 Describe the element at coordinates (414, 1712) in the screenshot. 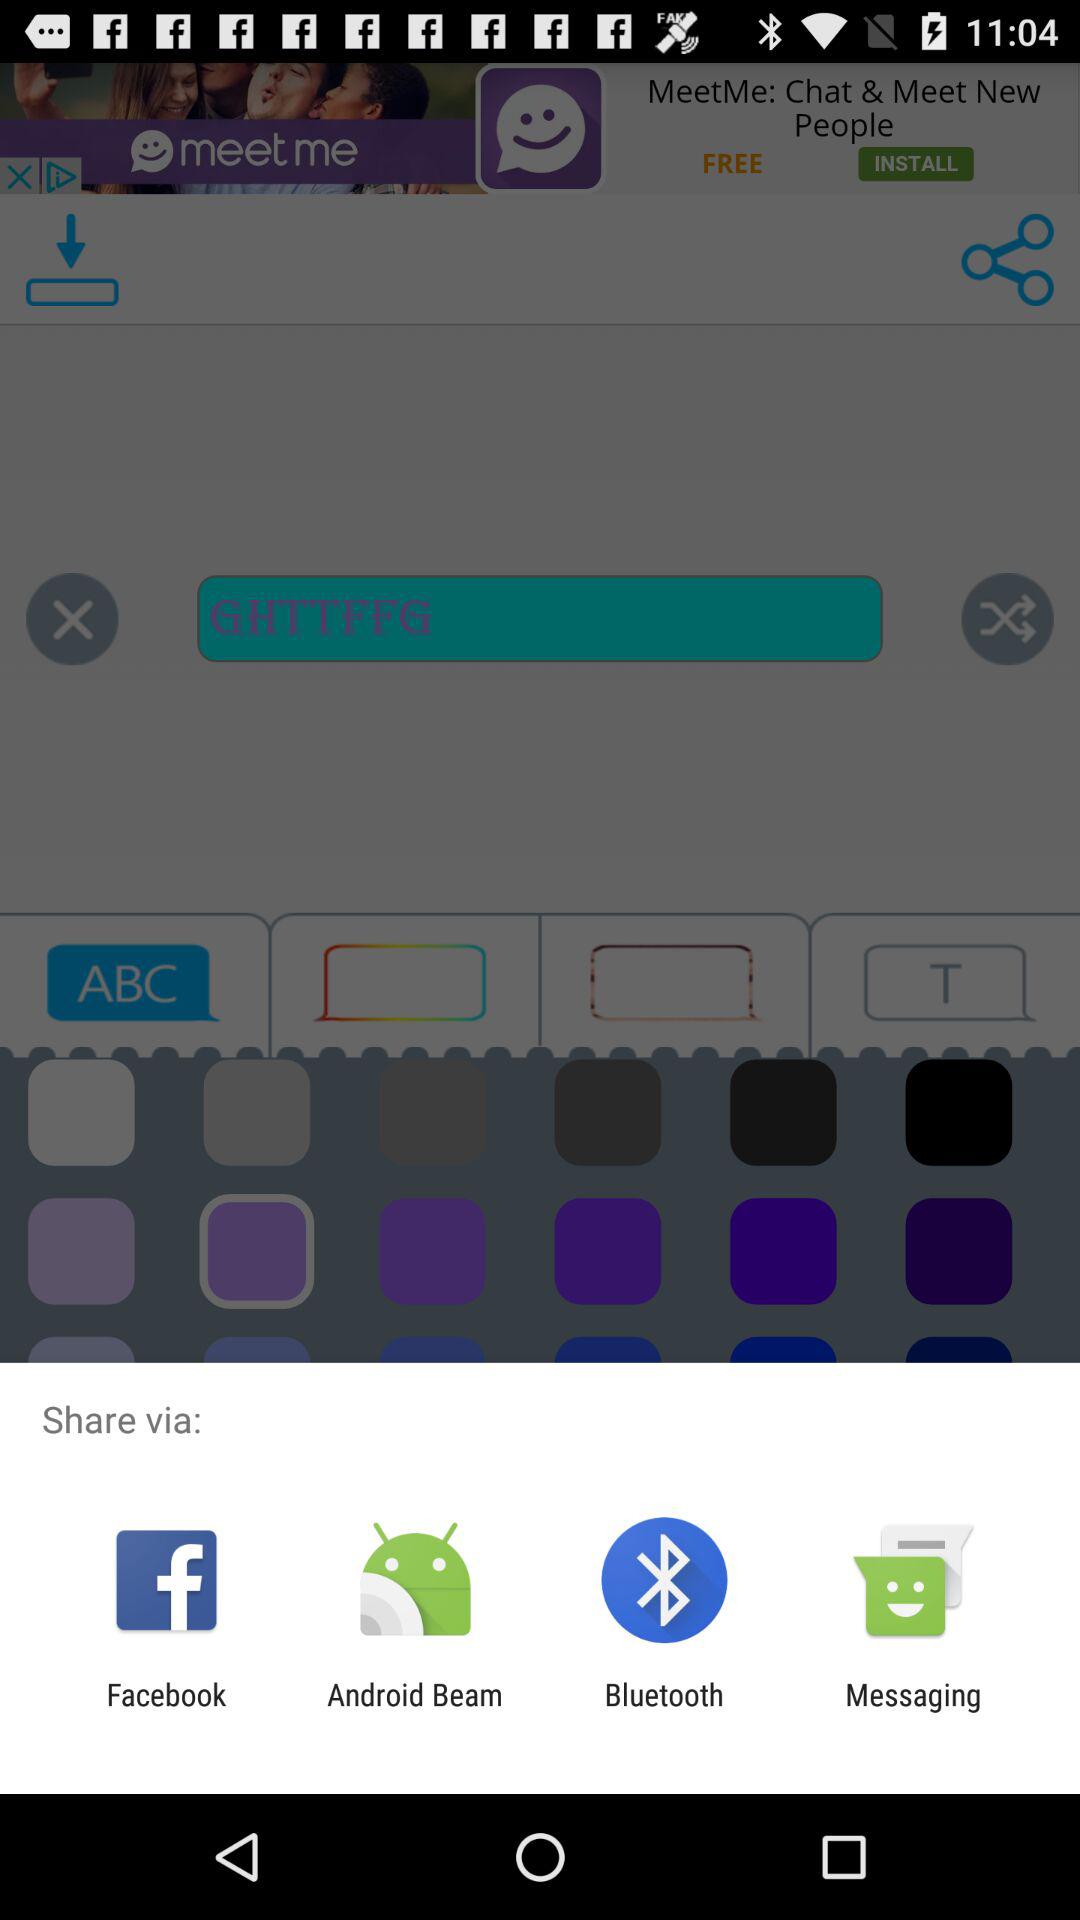

I see `tap item to the right of facebook item` at that location.